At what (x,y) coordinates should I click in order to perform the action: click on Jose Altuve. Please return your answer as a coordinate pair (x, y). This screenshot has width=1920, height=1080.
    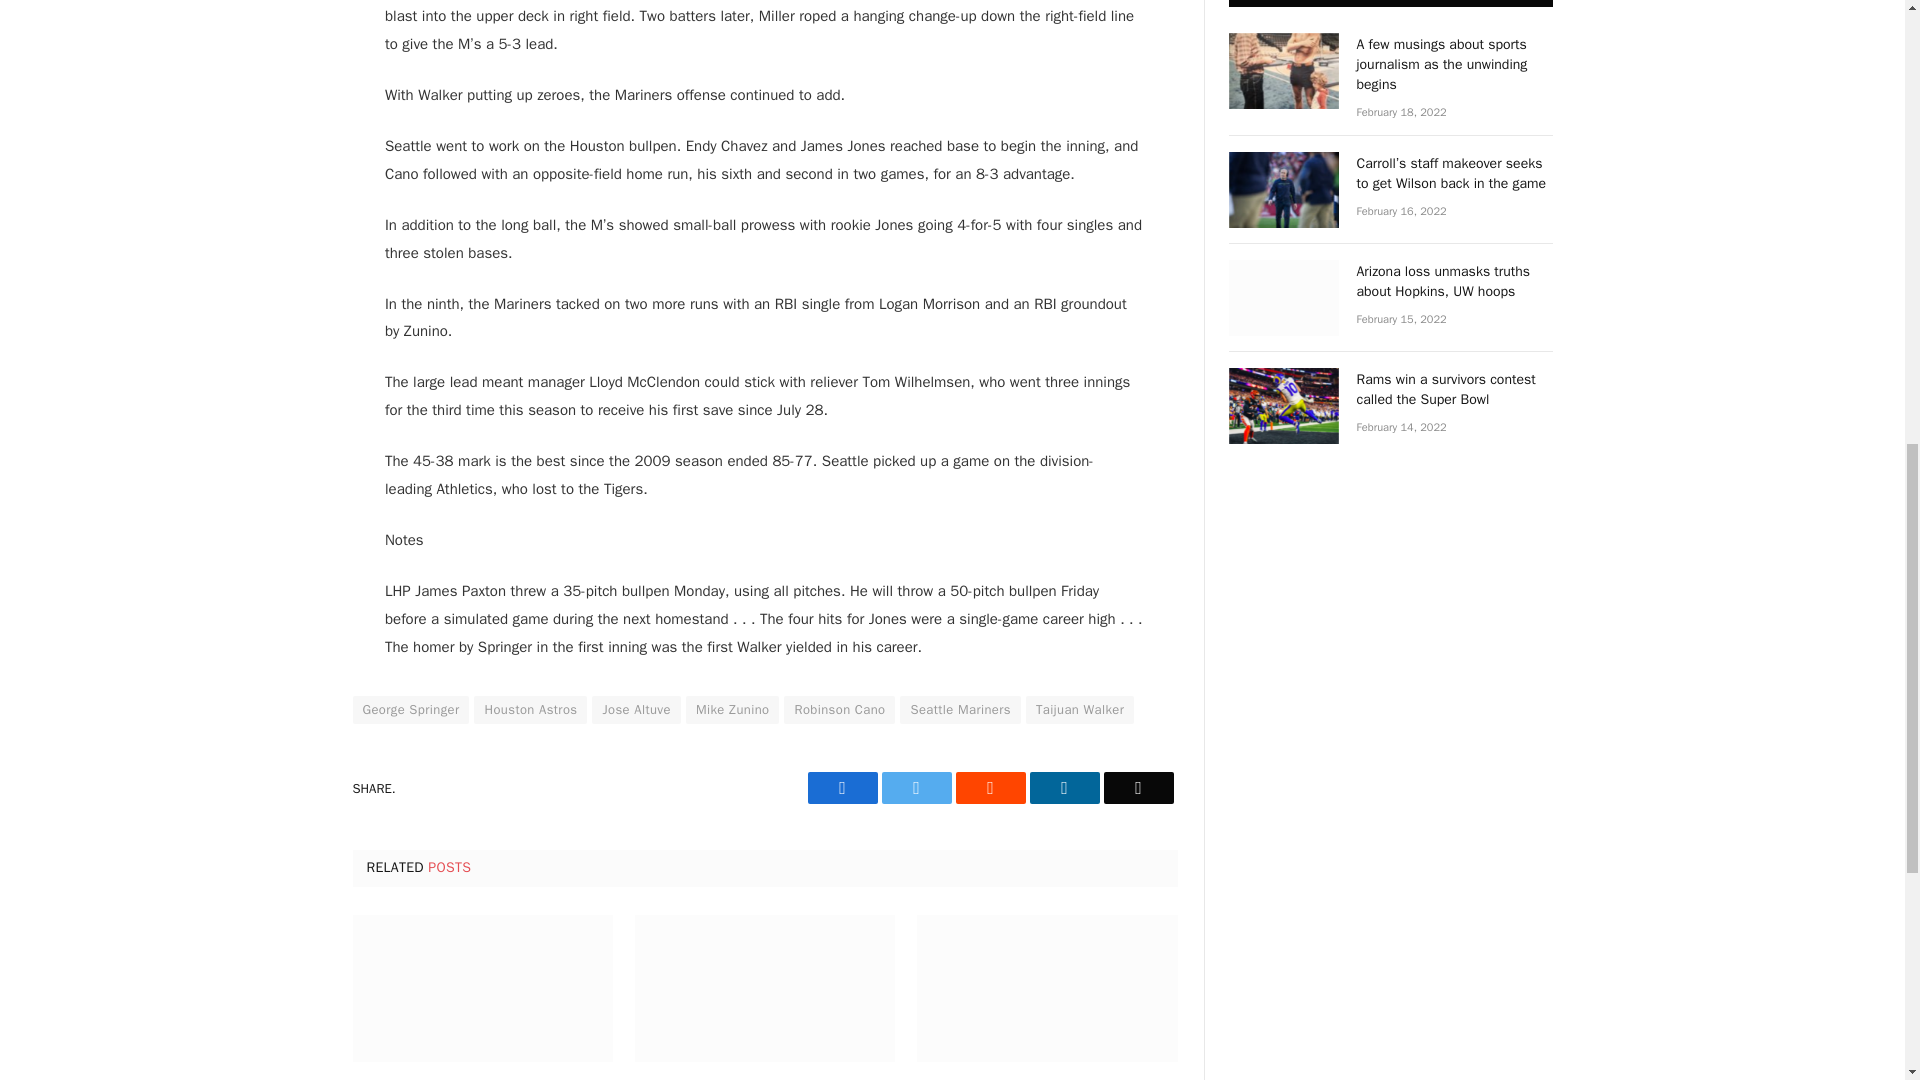
    Looking at the image, I should click on (635, 709).